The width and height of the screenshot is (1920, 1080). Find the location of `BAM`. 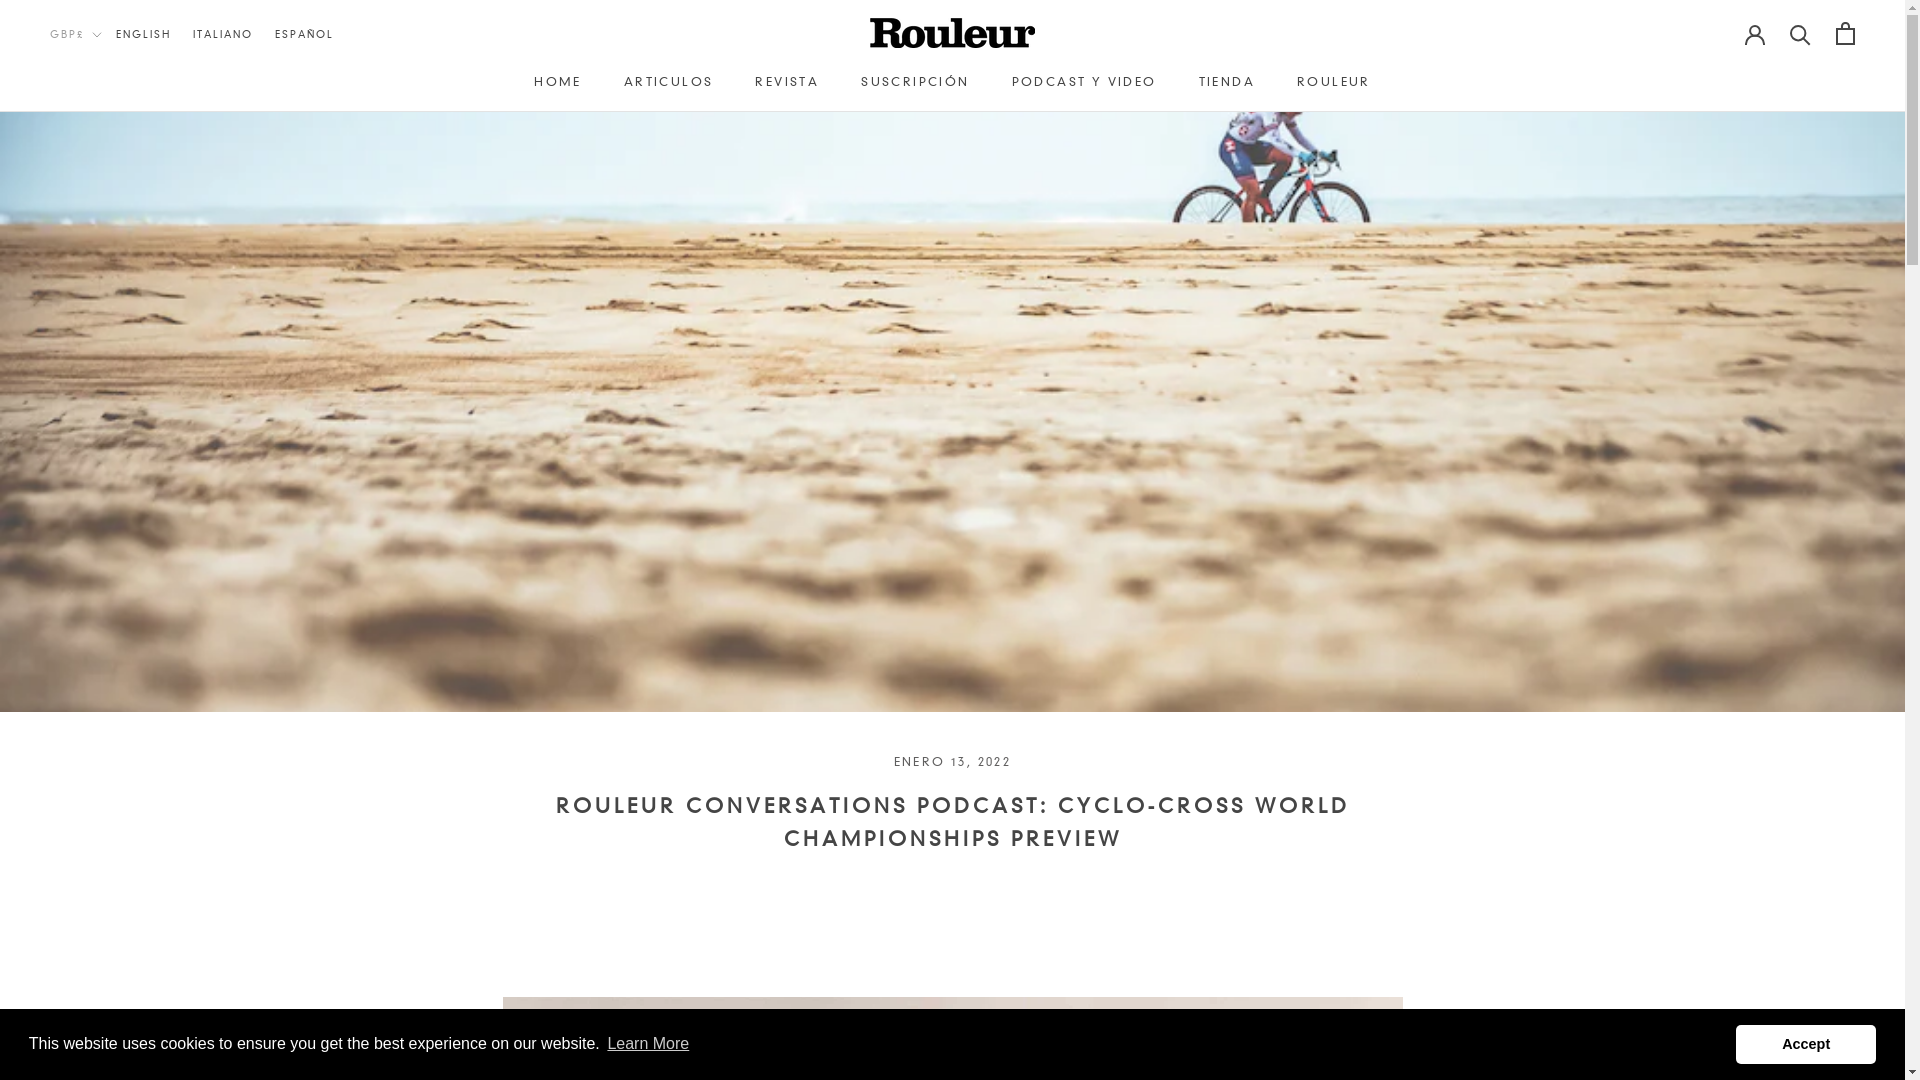

BAM is located at coordinates (114, 288).